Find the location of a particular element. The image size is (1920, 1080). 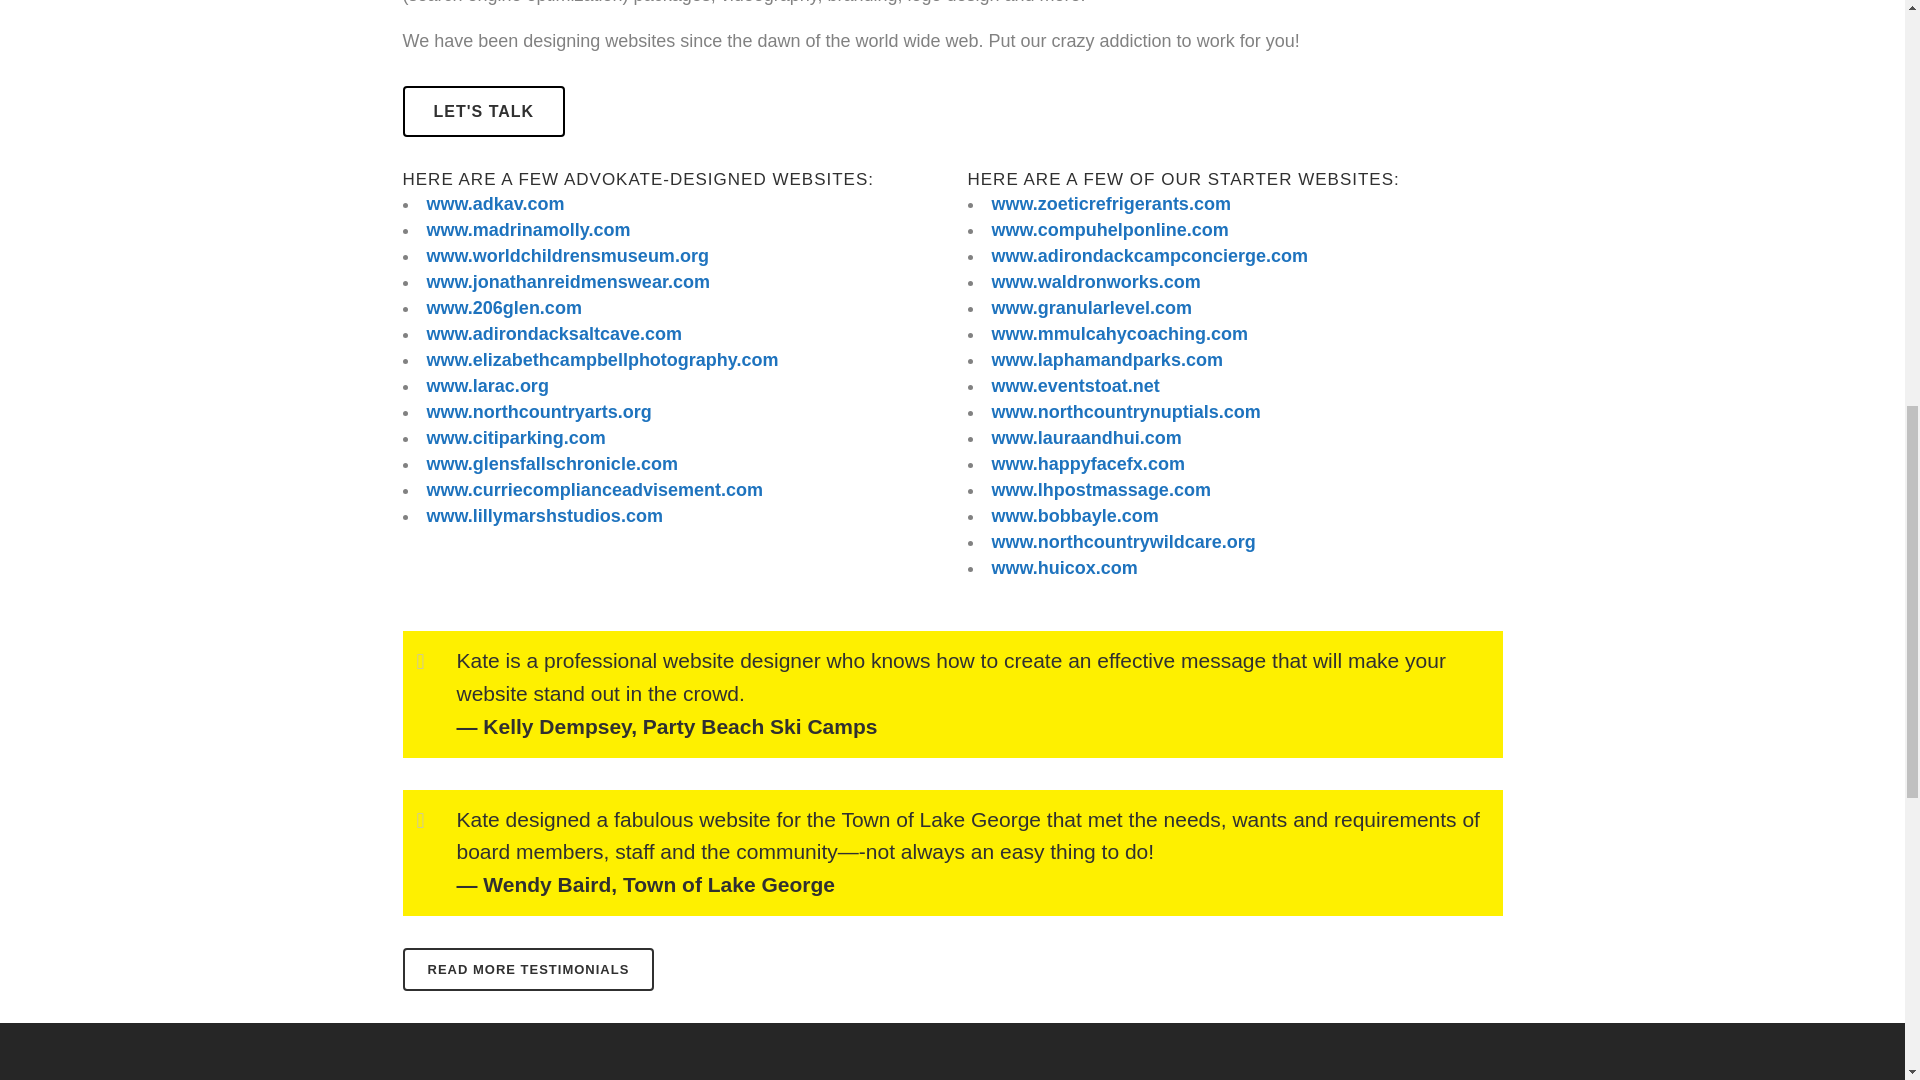

www.elizabethcampbellphotography.com is located at coordinates (602, 360).